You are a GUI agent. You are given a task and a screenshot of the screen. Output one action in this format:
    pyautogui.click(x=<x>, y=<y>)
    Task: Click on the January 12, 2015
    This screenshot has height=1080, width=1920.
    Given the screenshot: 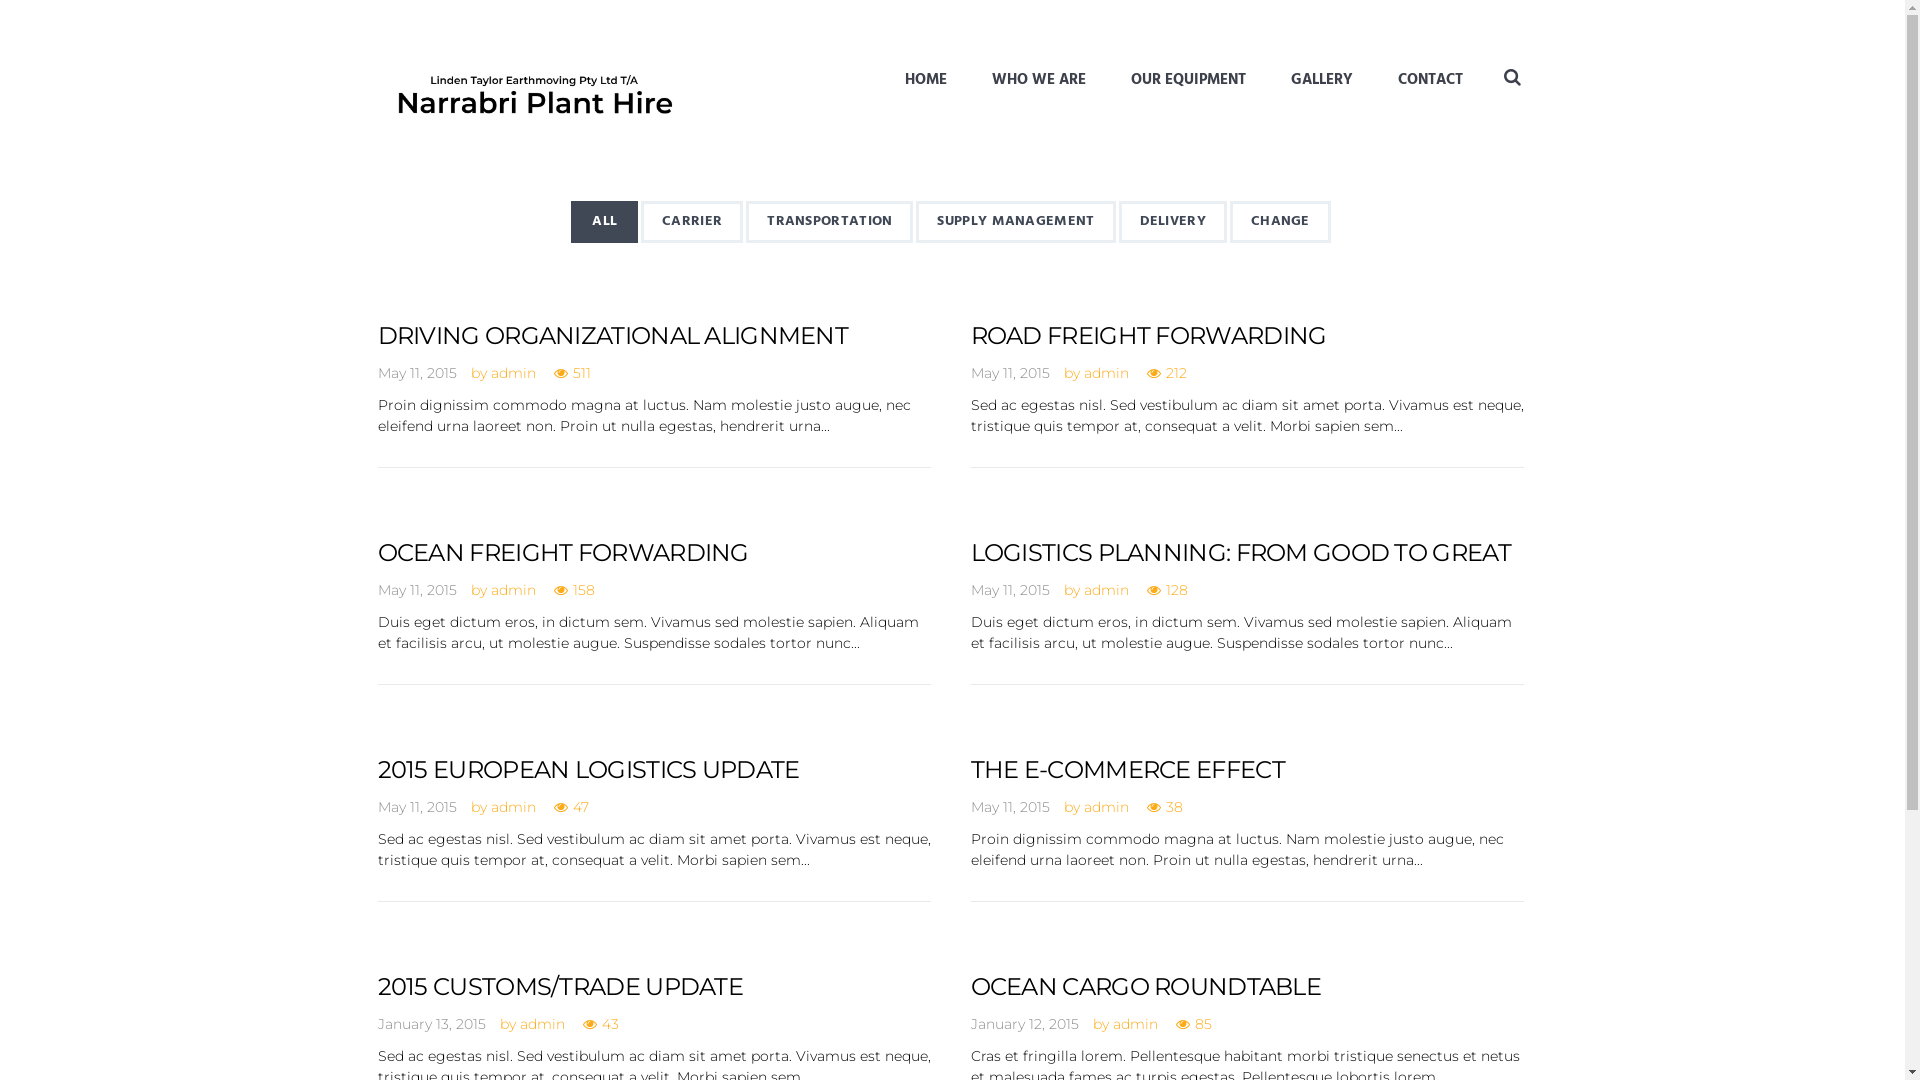 What is the action you would take?
    pyautogui.click(x=1024, y=1025)
    